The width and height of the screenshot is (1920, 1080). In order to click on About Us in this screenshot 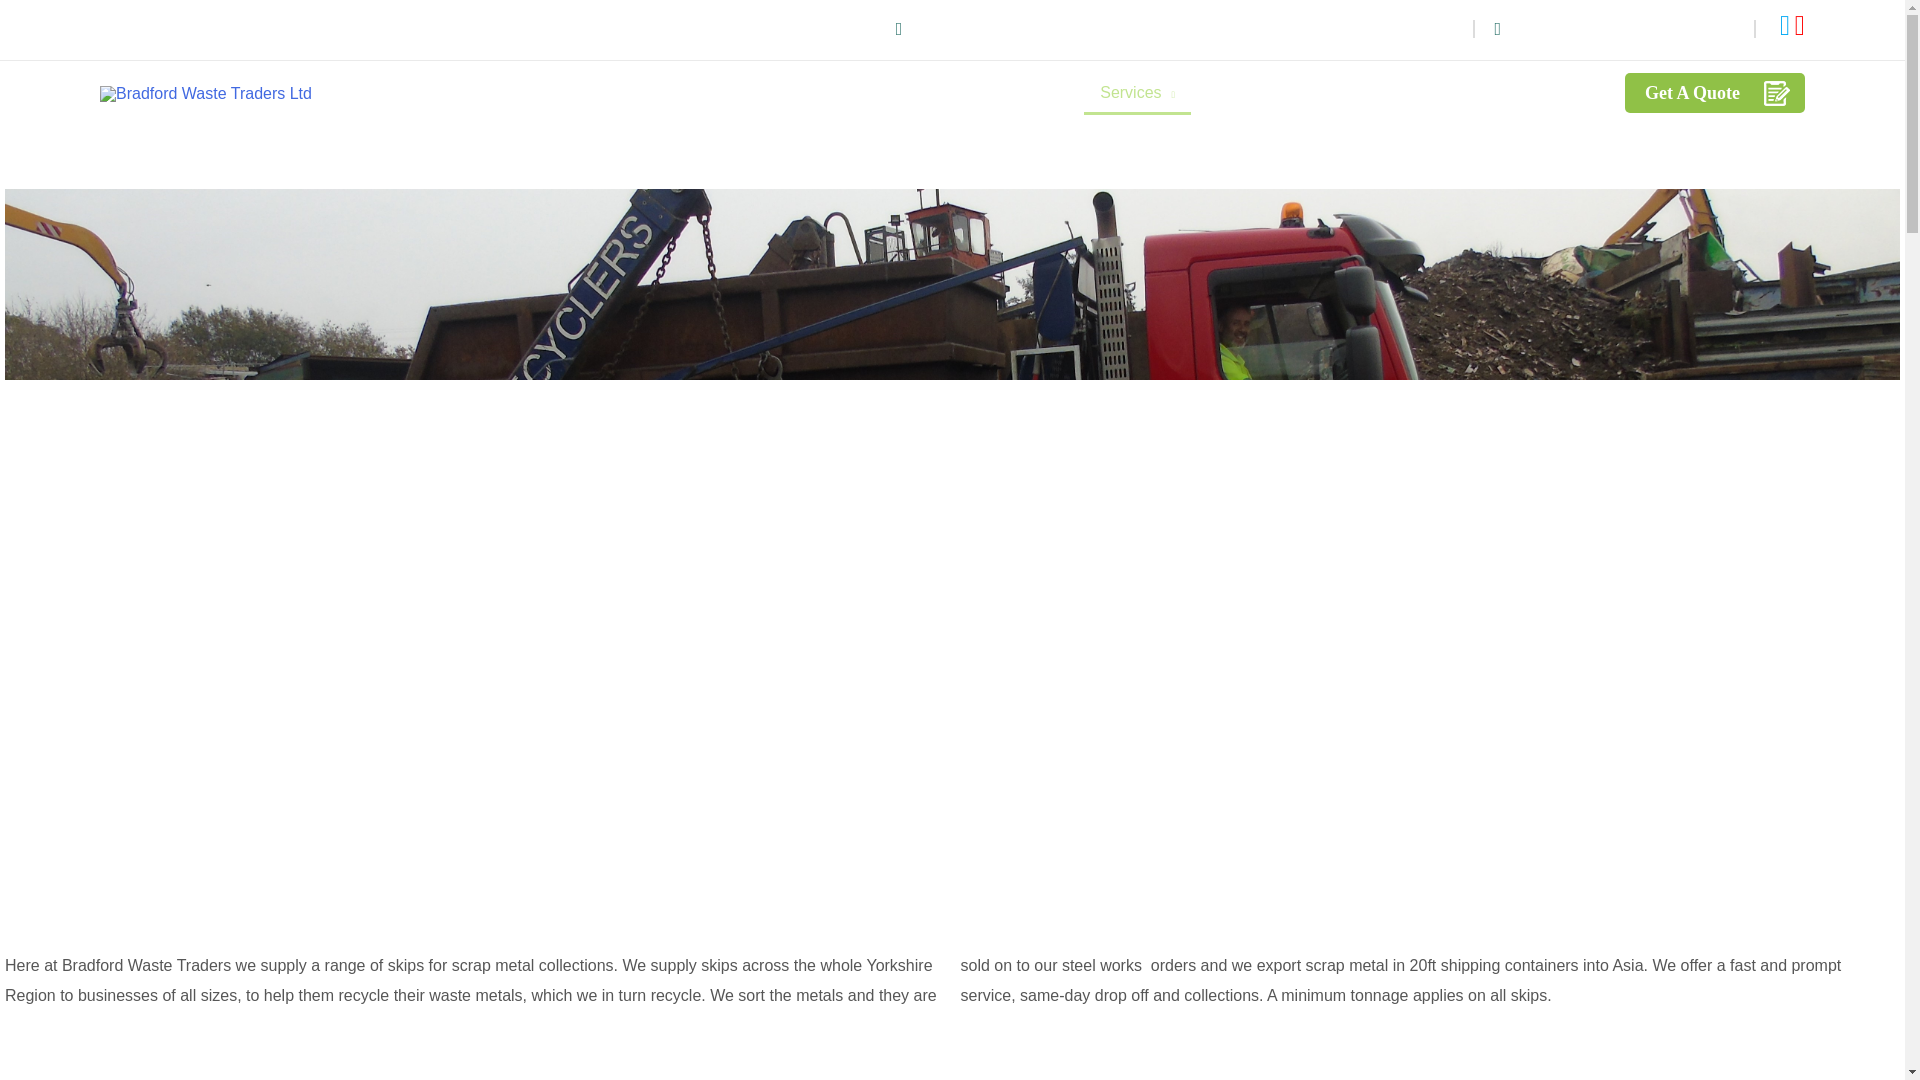, I will do `click(1035, 92)`.